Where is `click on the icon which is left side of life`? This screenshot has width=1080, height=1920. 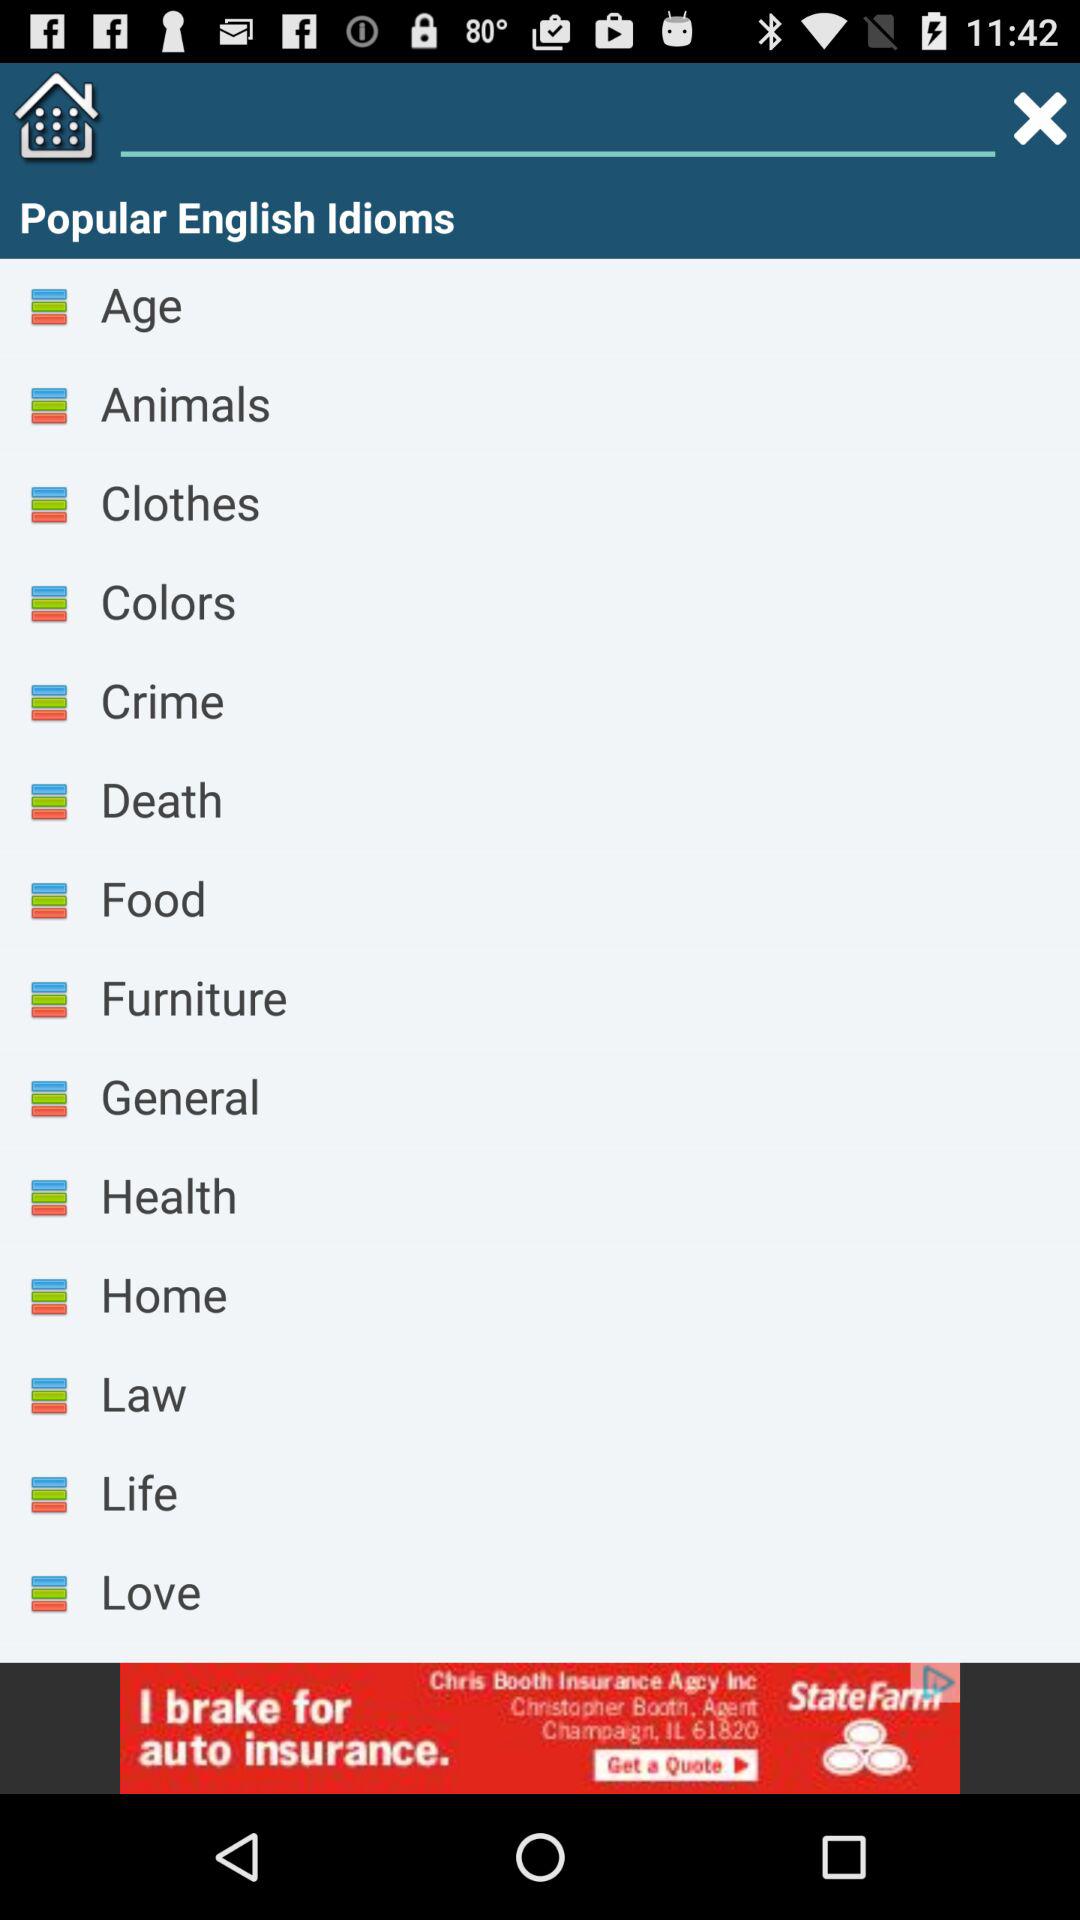
click on the icon which is left side of life is located at coordinates (49, 1496).